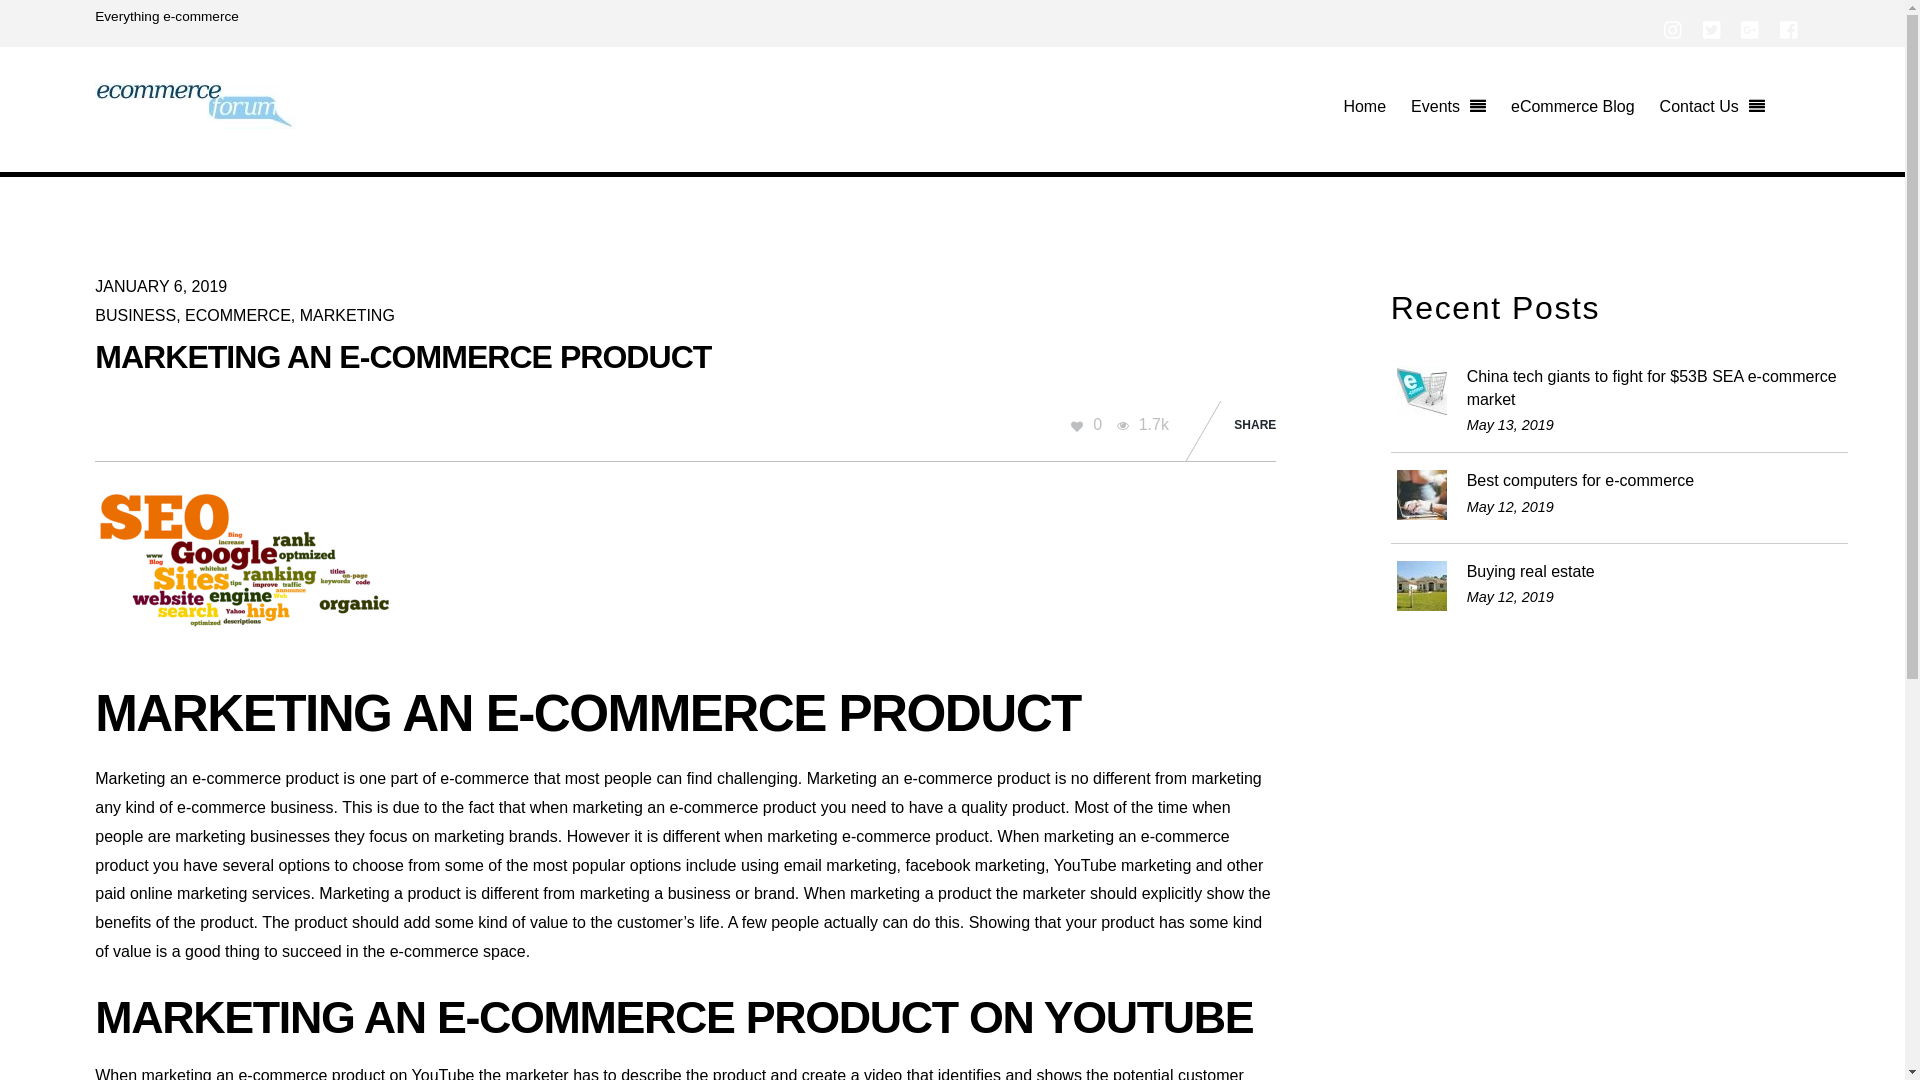 Image resolution: width=1920 pixels, height=1080 pixels. I want to click on 0, so click(1088, 424).